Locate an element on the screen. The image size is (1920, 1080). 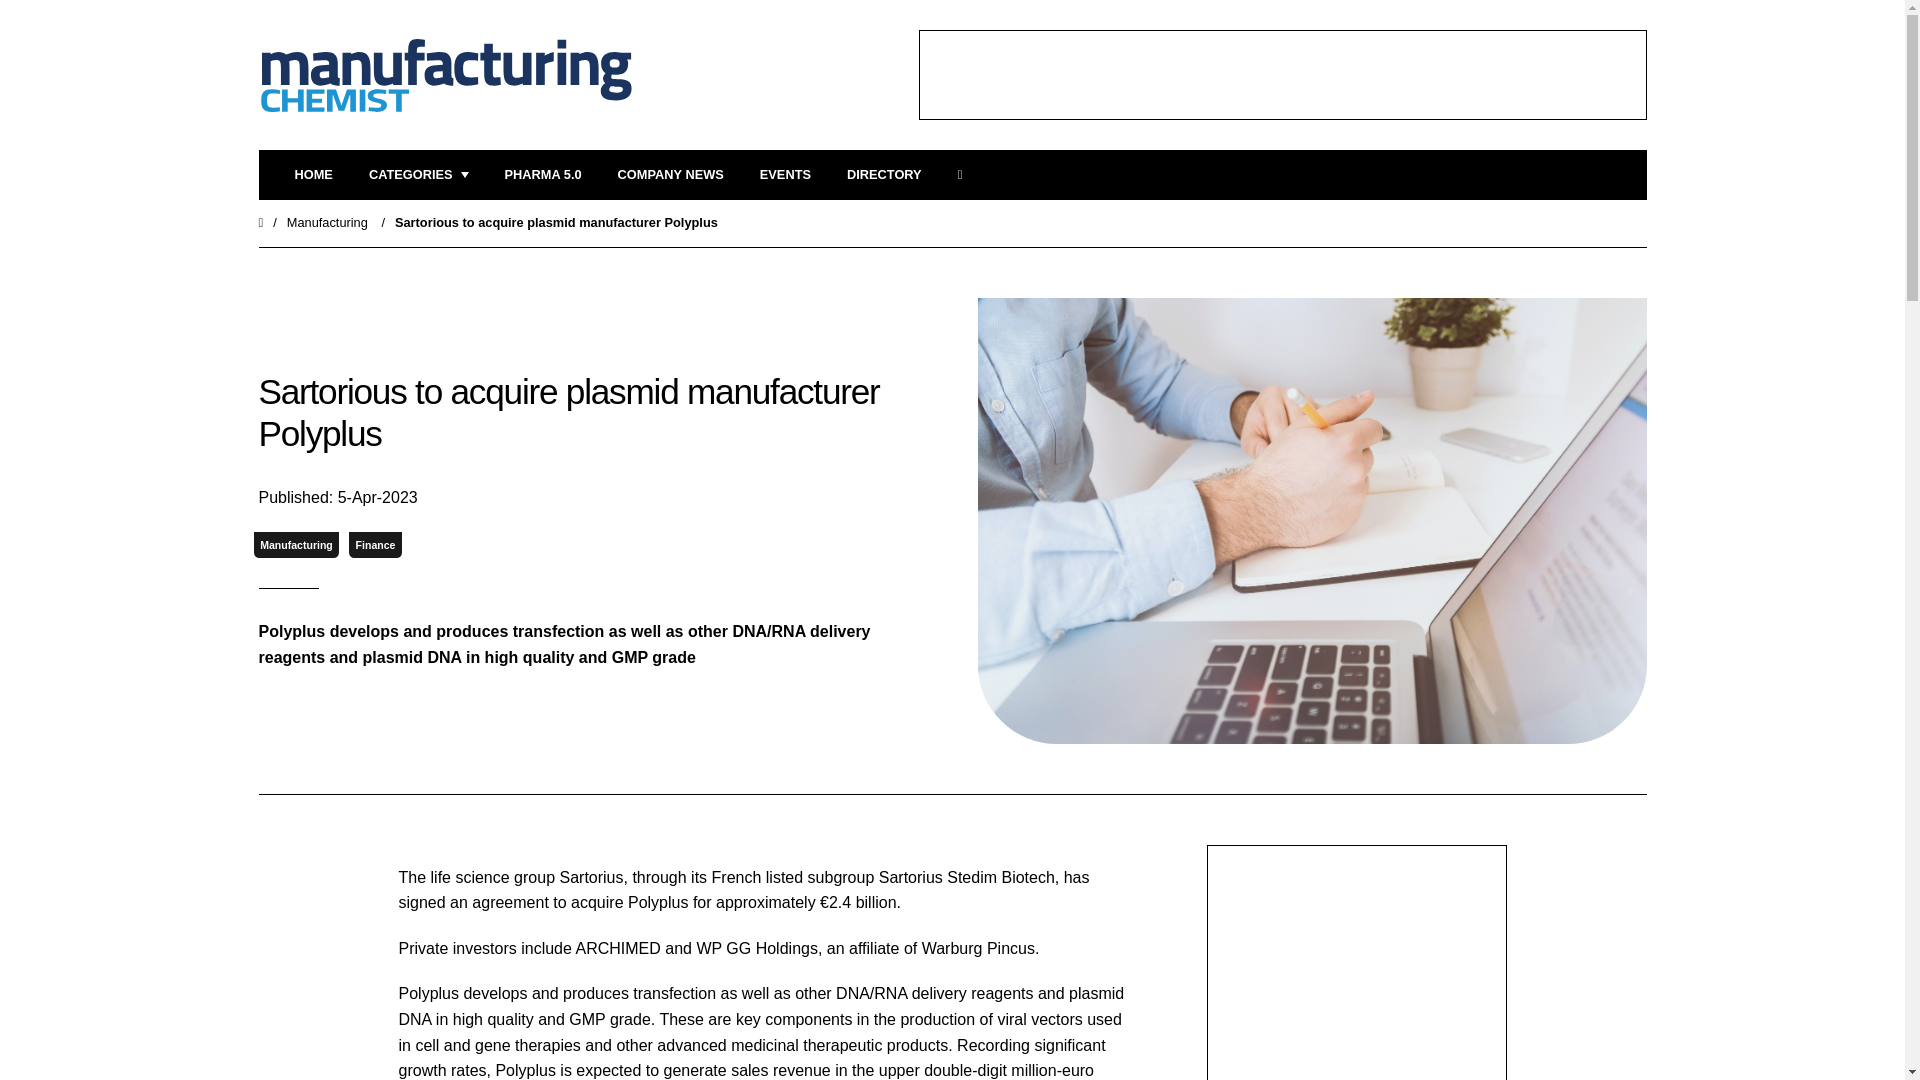
CATEGORIES is located at coordinates (418, 175).